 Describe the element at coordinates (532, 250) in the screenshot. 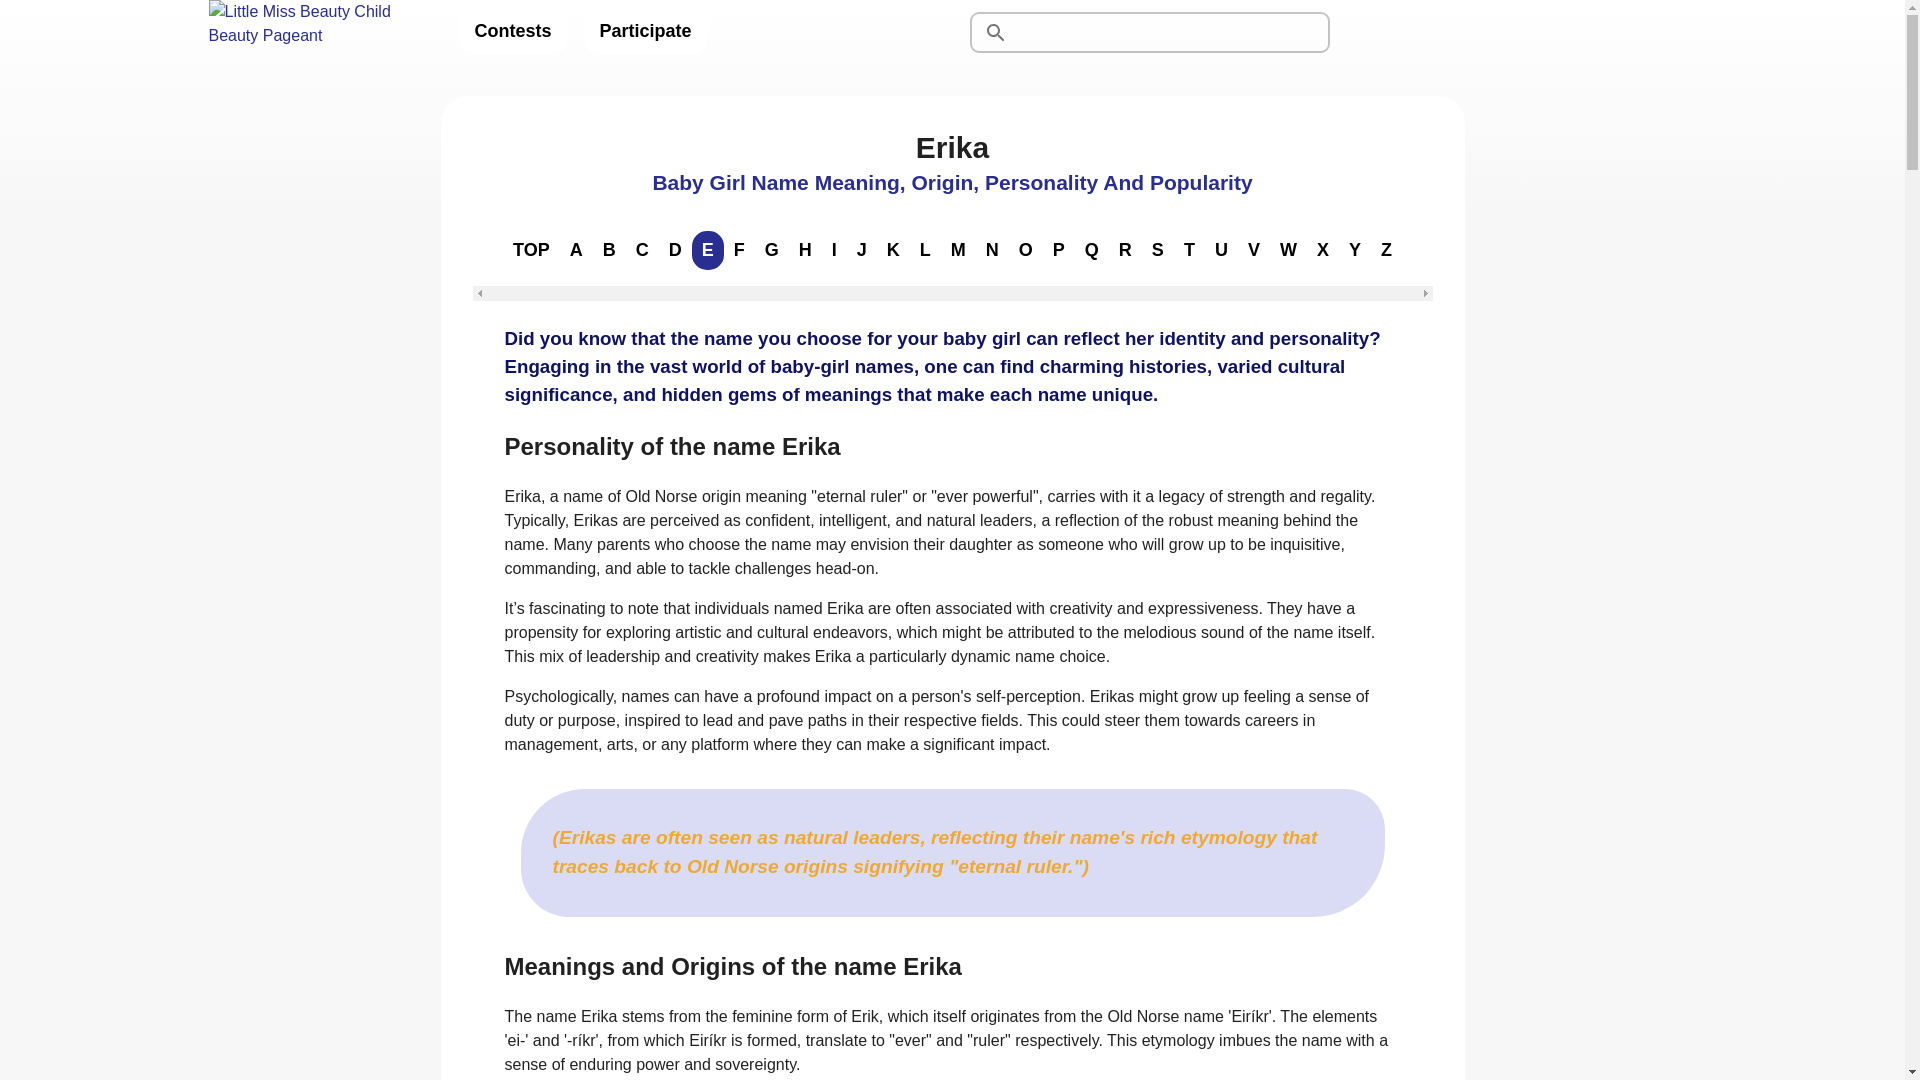

I see `TOP` at that location.